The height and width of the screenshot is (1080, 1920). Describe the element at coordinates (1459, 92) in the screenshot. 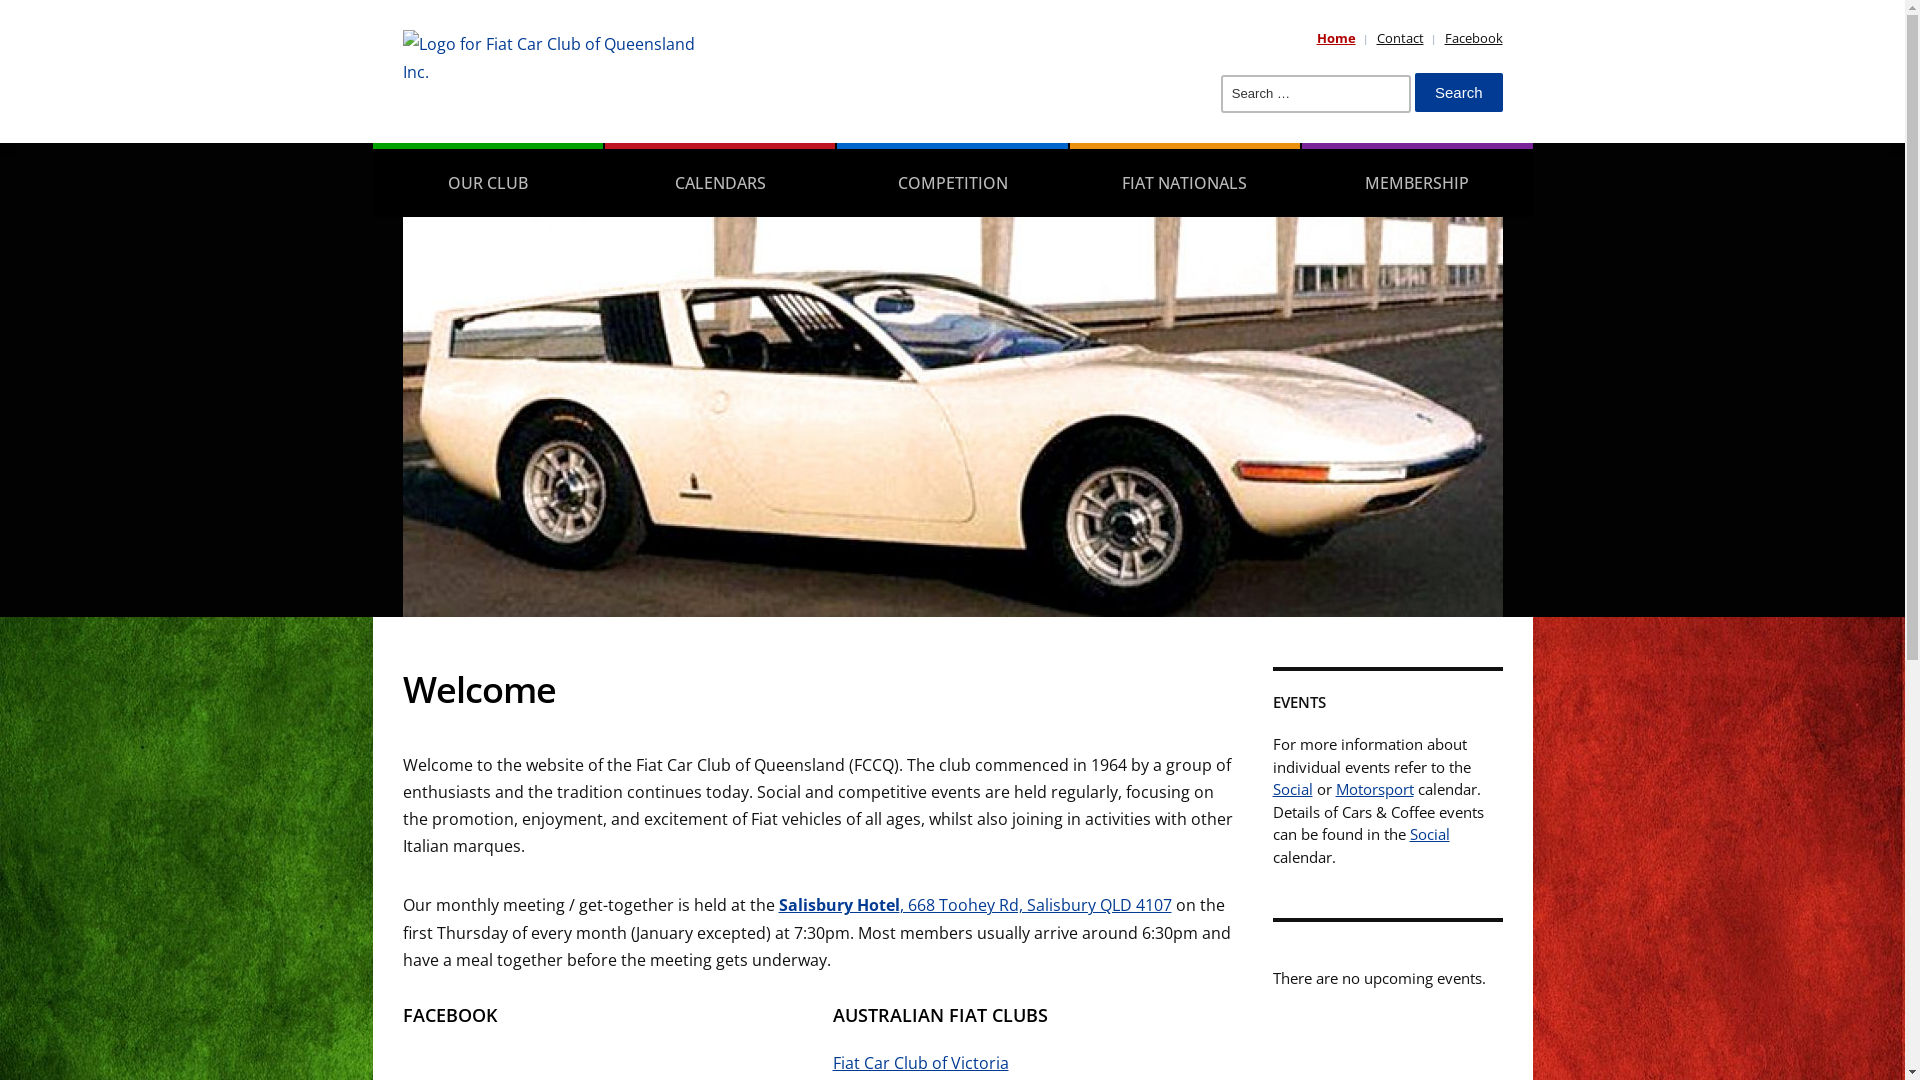

I see `Search` at that location.